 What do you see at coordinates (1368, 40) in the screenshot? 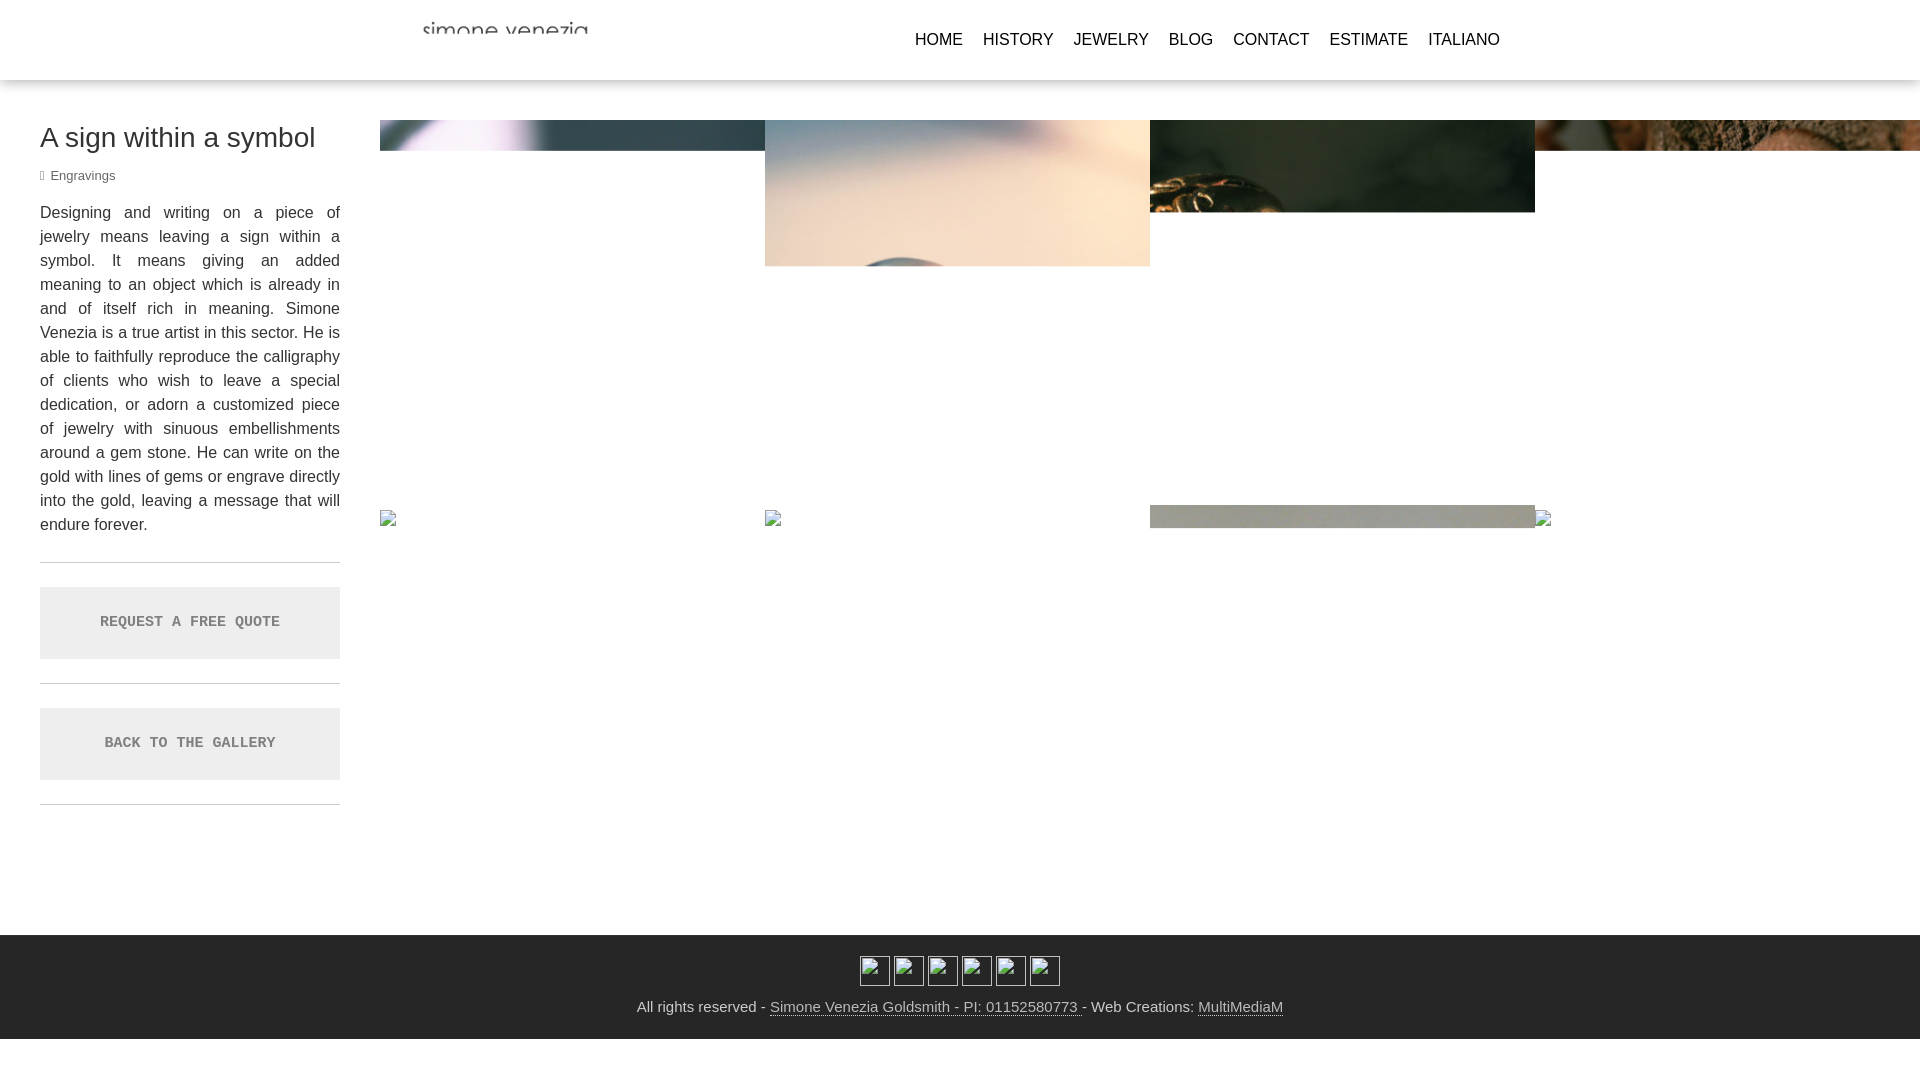
I see `ESTIMATE` at bounding box center [1368, 40].